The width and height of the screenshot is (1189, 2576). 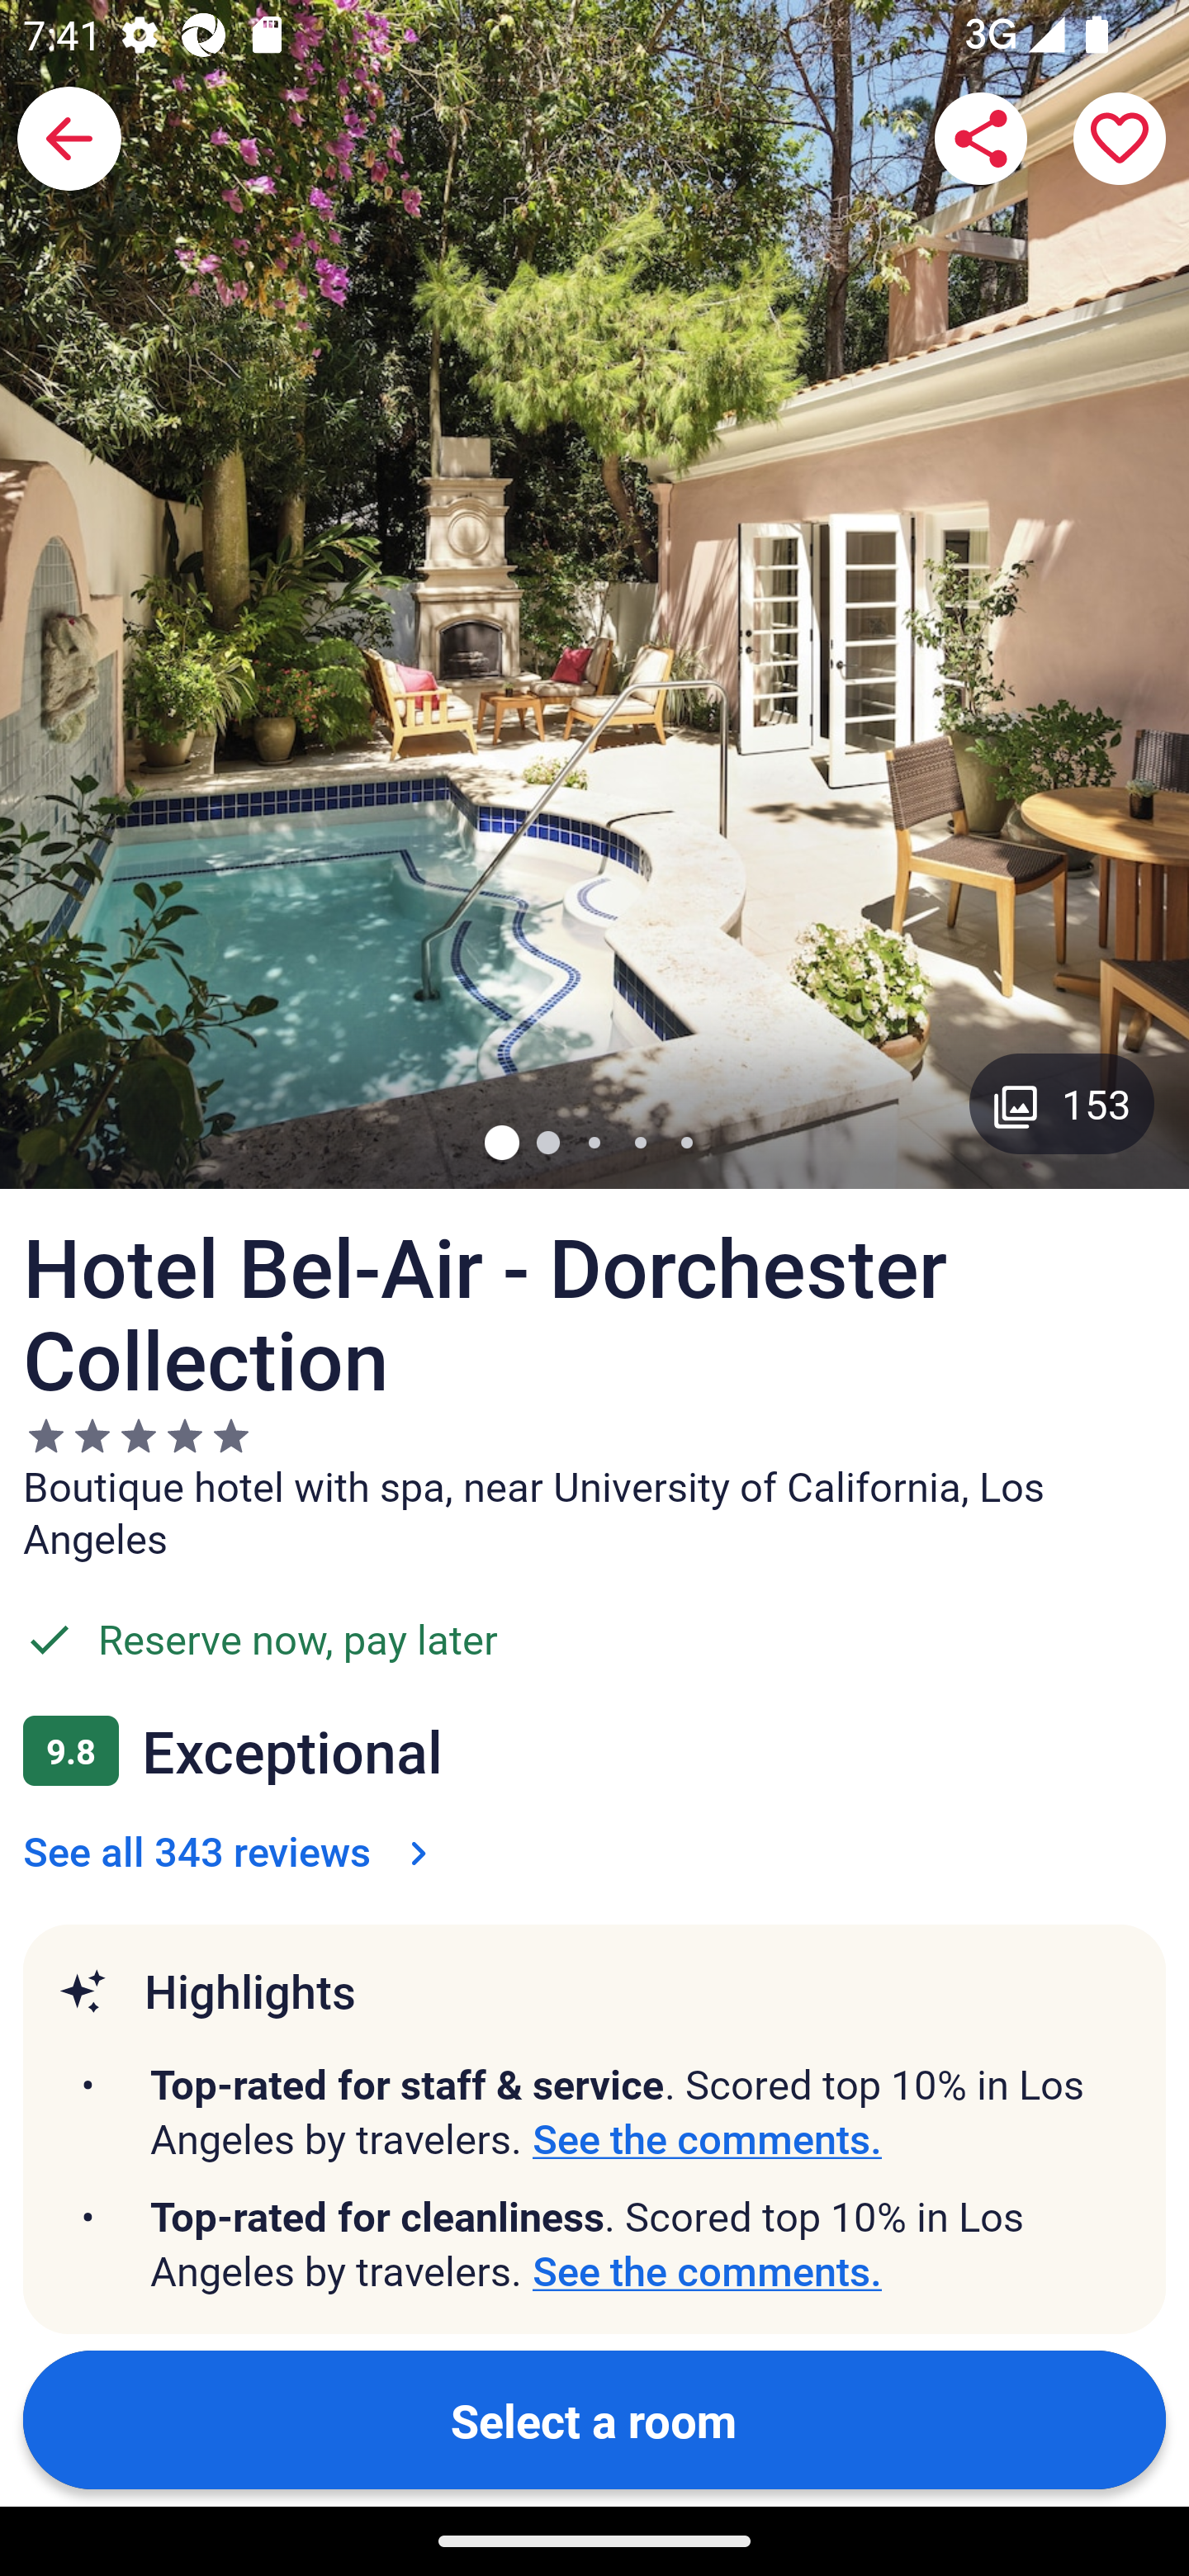 I want to click on Save property to a trip, so click(x=1120, y=139).